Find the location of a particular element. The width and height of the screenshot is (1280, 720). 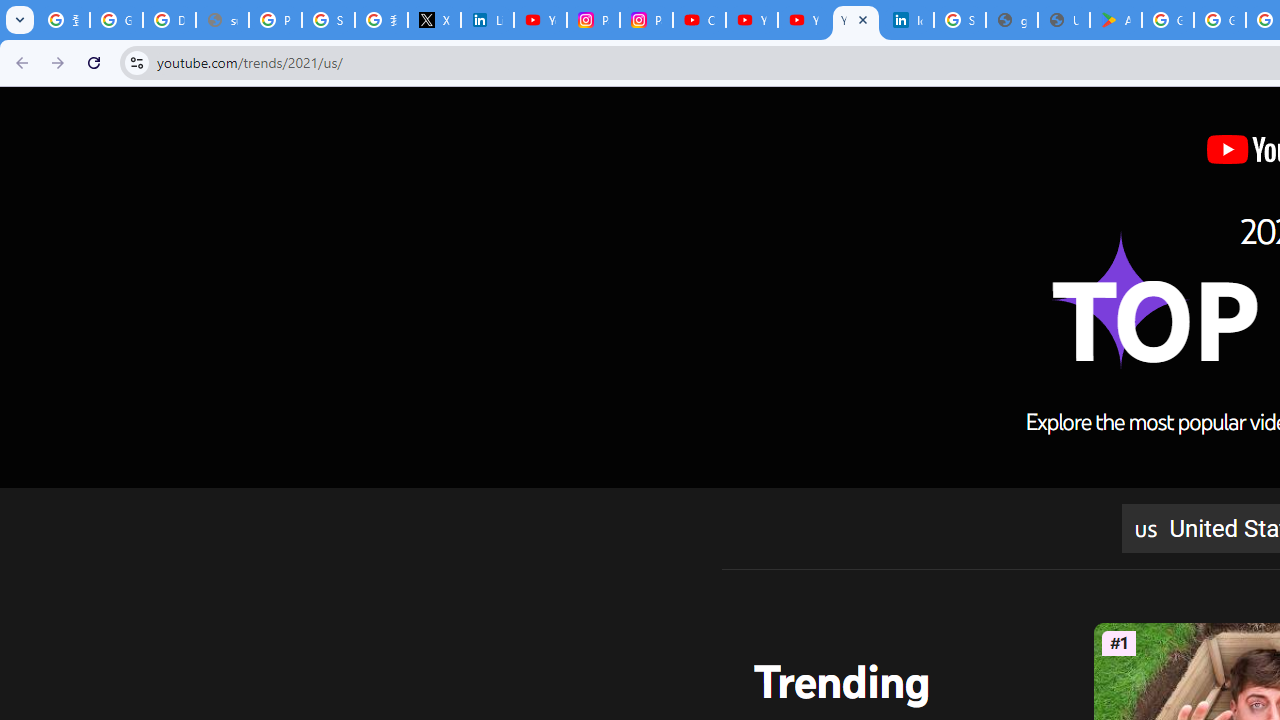

Sign in - Google Accounts is located at coordinates (328, 20).